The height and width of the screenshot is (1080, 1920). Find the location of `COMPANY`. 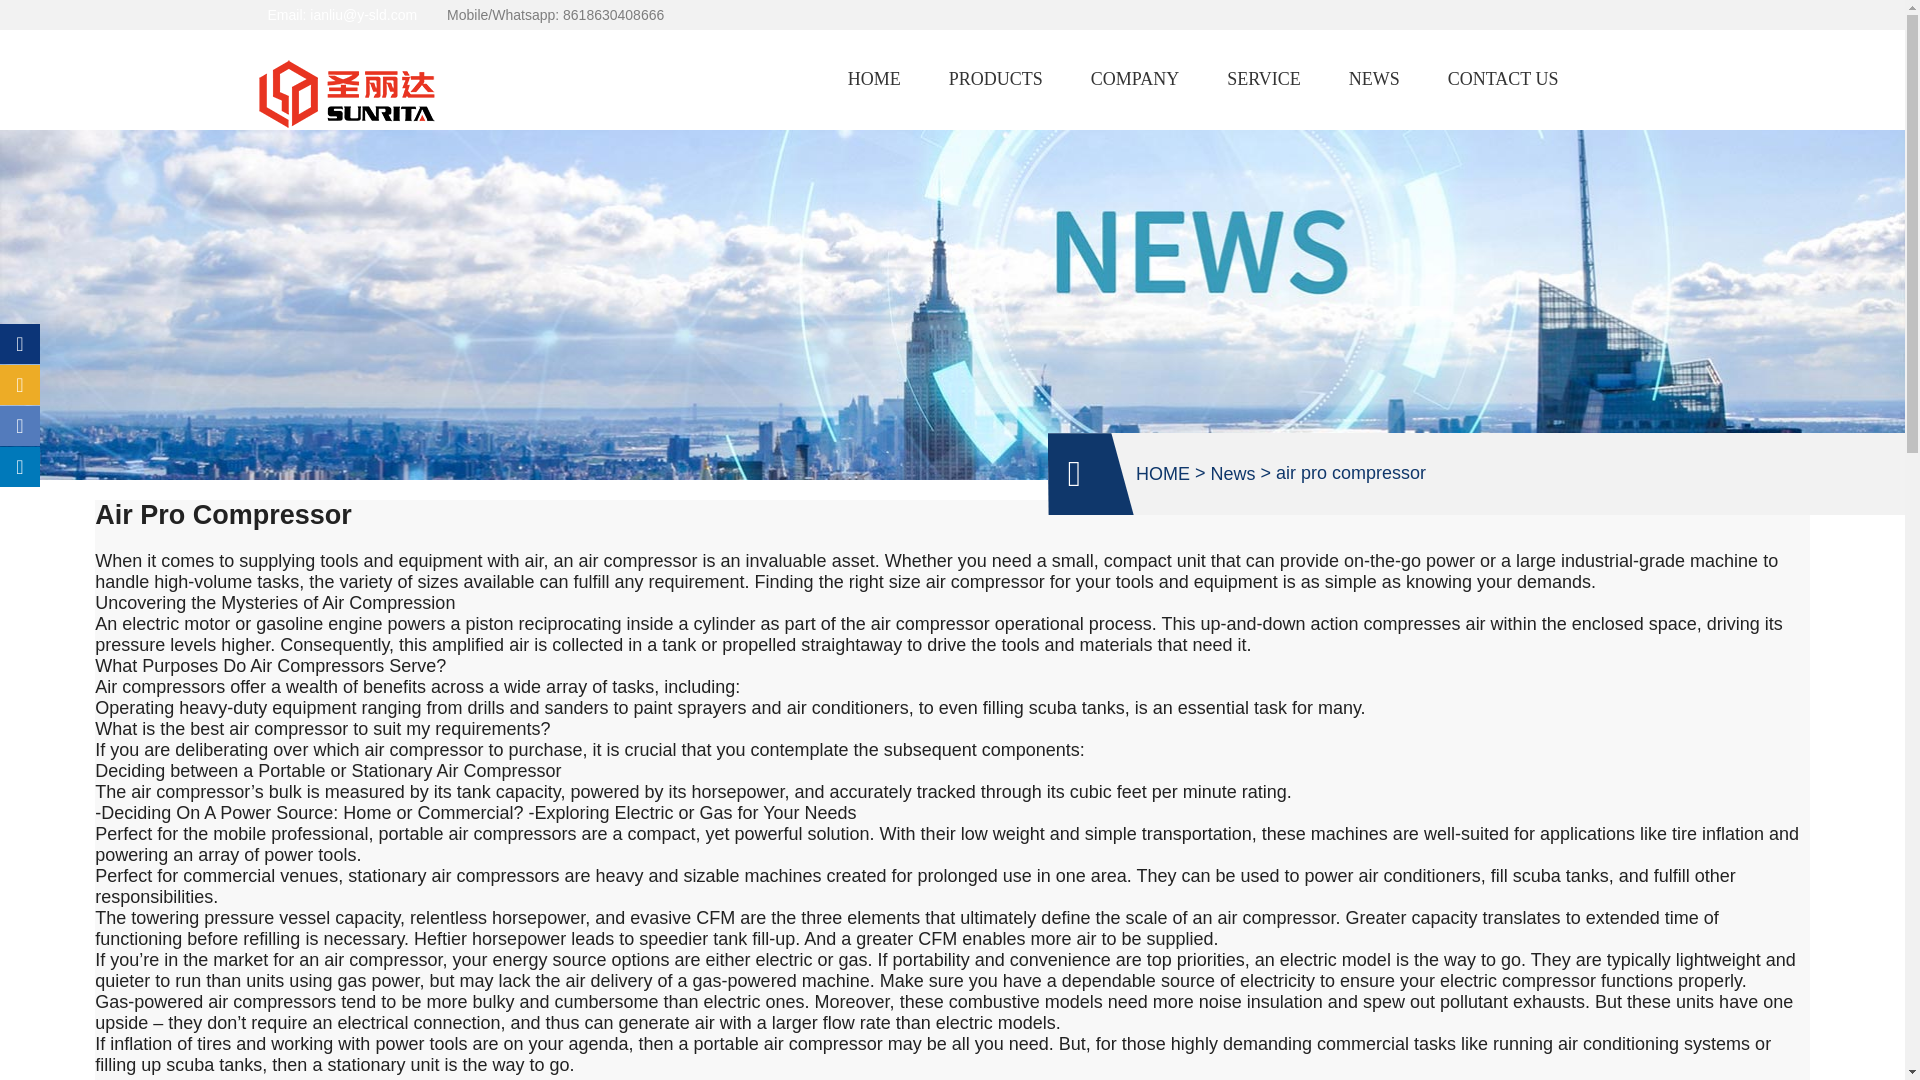

COMPANY is located at coordinates (1134, 79).